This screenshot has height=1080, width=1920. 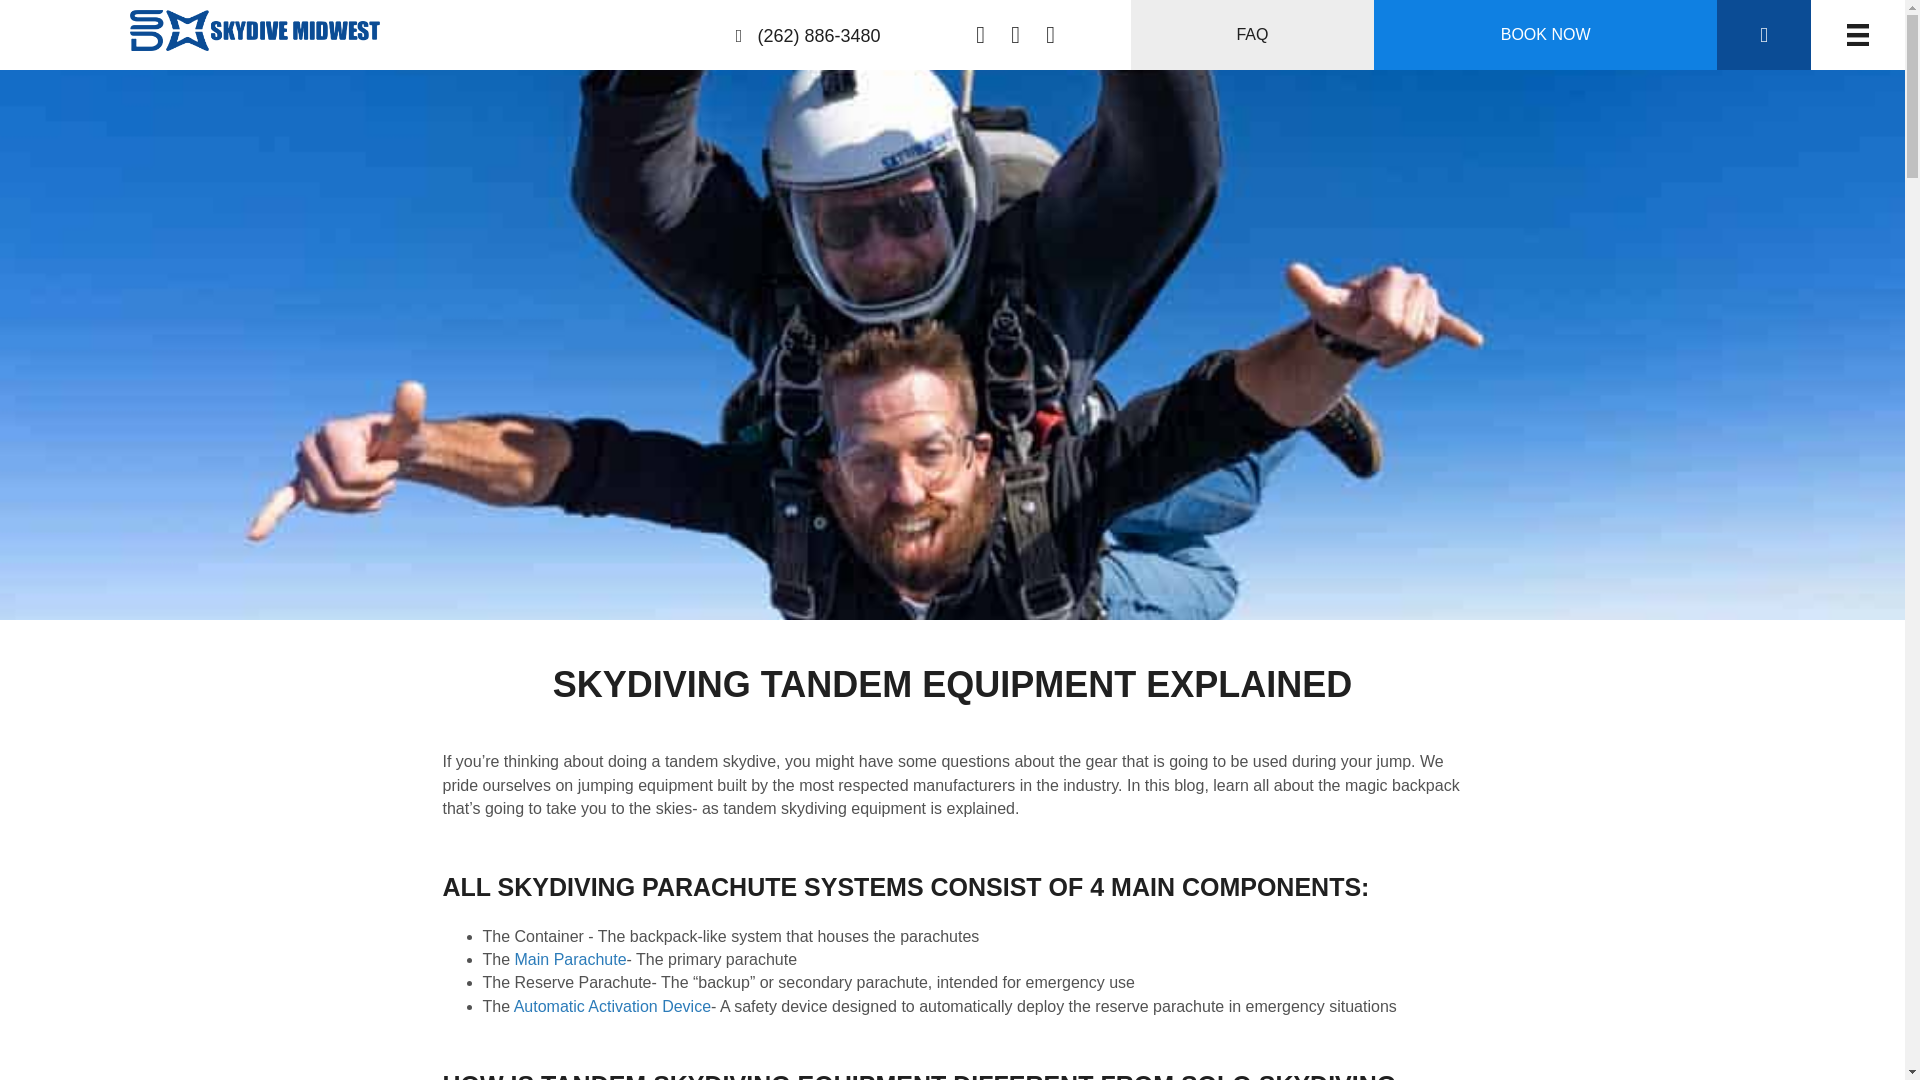 I want to click on FAQ, so click(x=1252, y=35).